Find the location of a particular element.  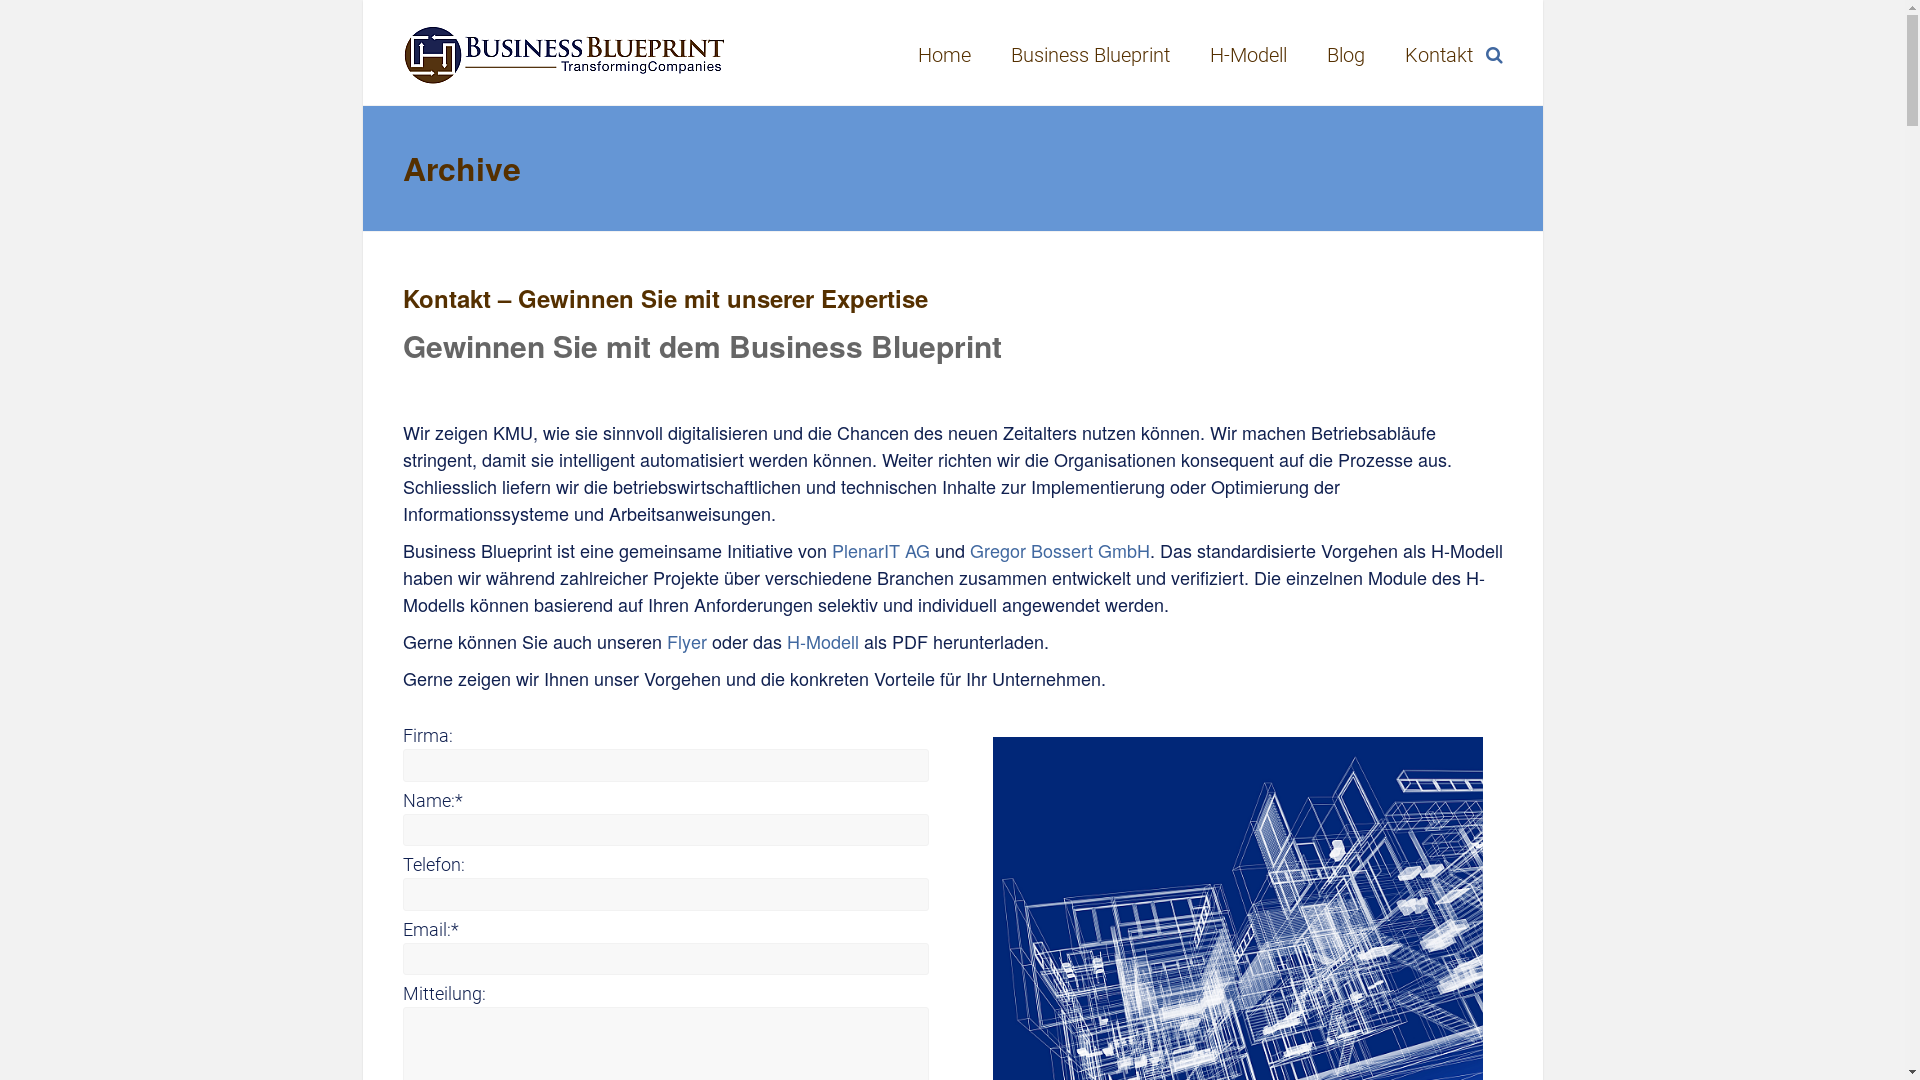

Gregor Bossert GmbH is located at coordinates (1060, 550).